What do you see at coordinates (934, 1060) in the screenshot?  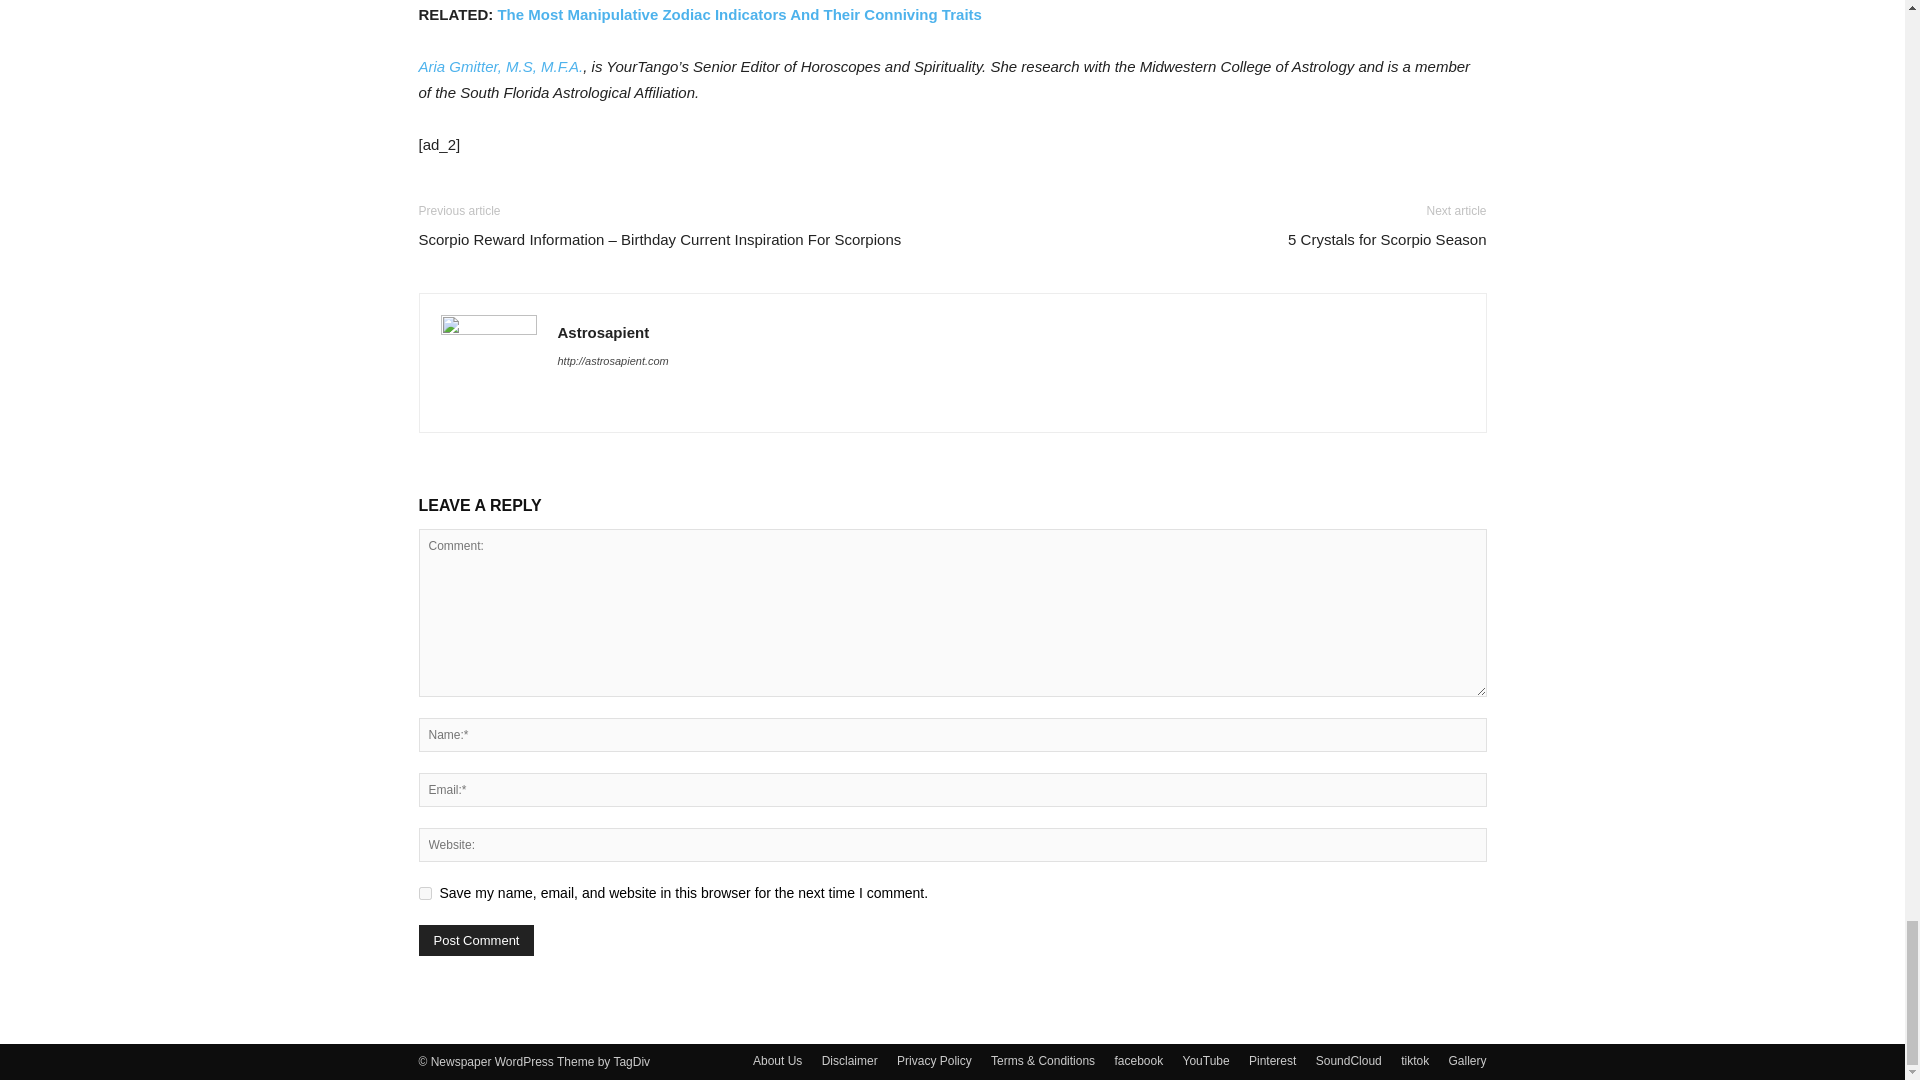 I see `Privacy Policy` at bounding box center [934, 1060].